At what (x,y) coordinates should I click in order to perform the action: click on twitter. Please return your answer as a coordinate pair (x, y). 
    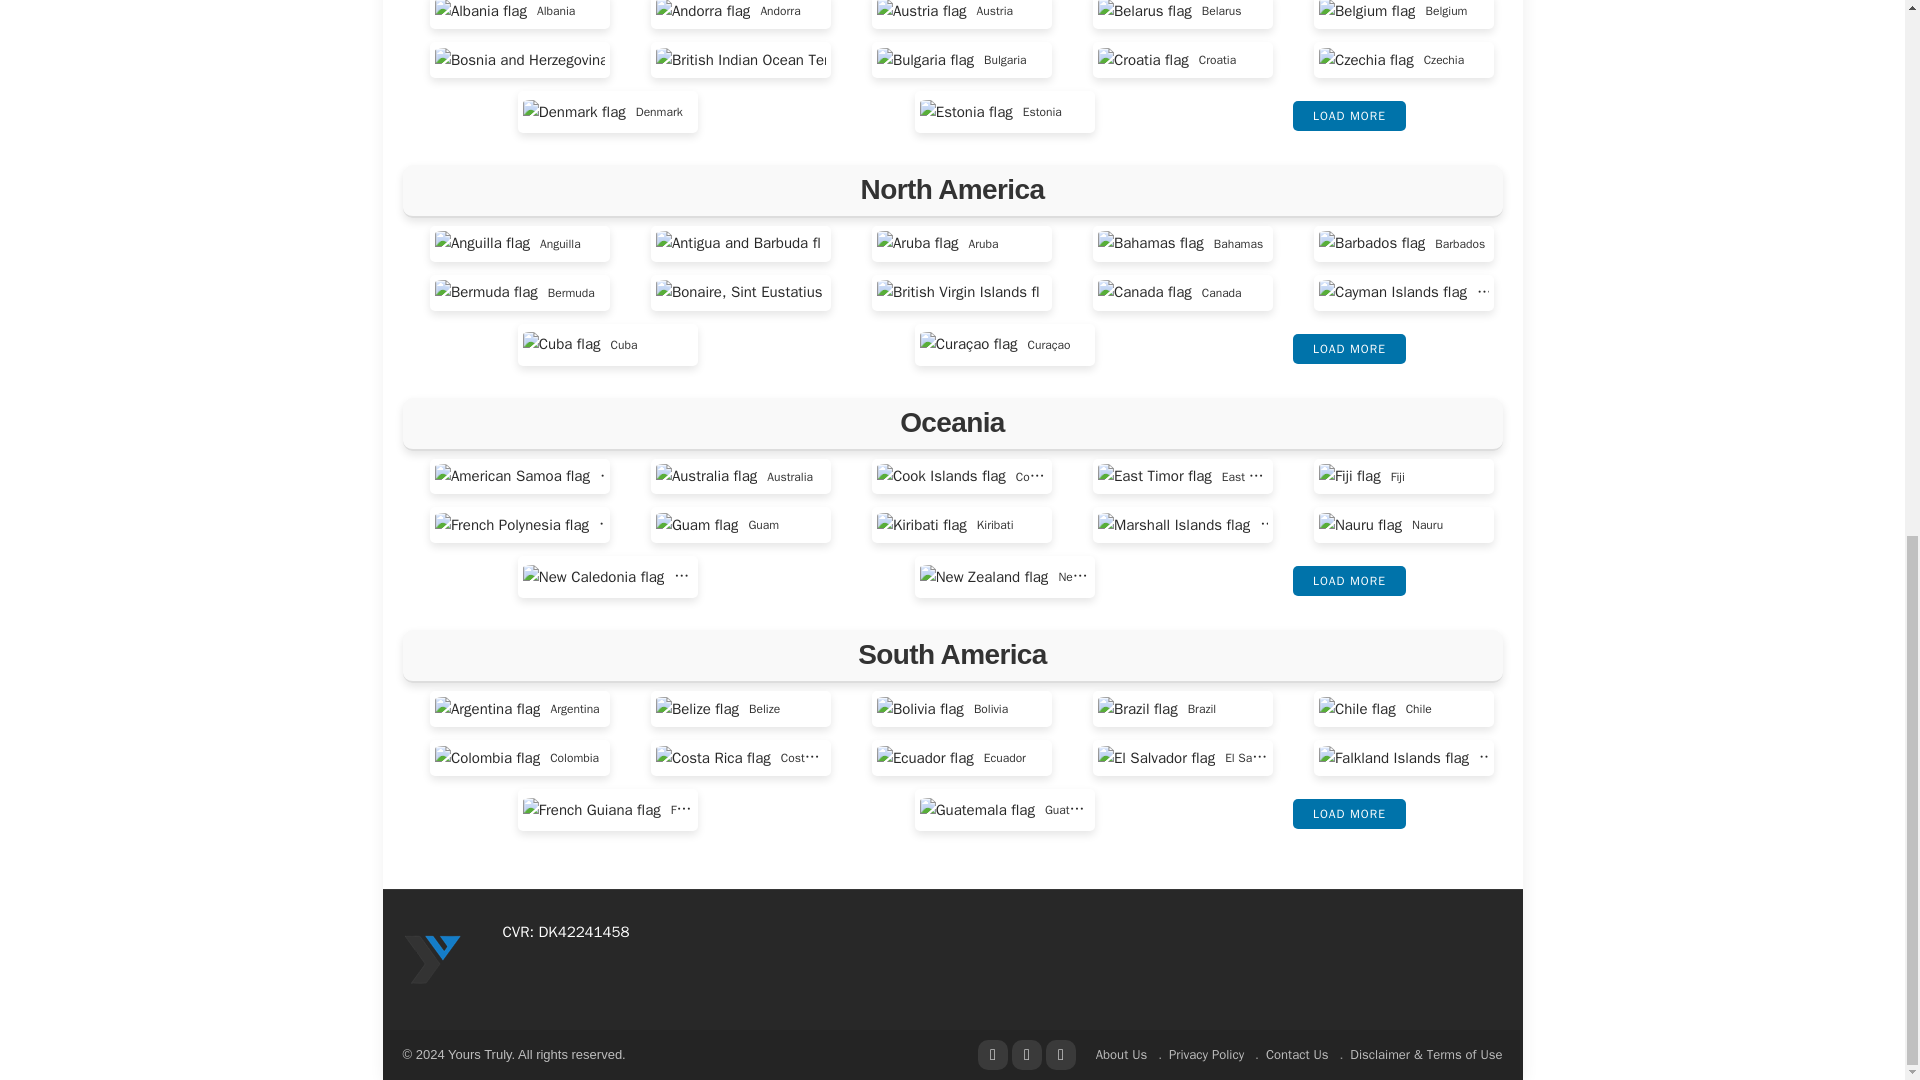
    Looking at the image, I should click on (1026, 1055).